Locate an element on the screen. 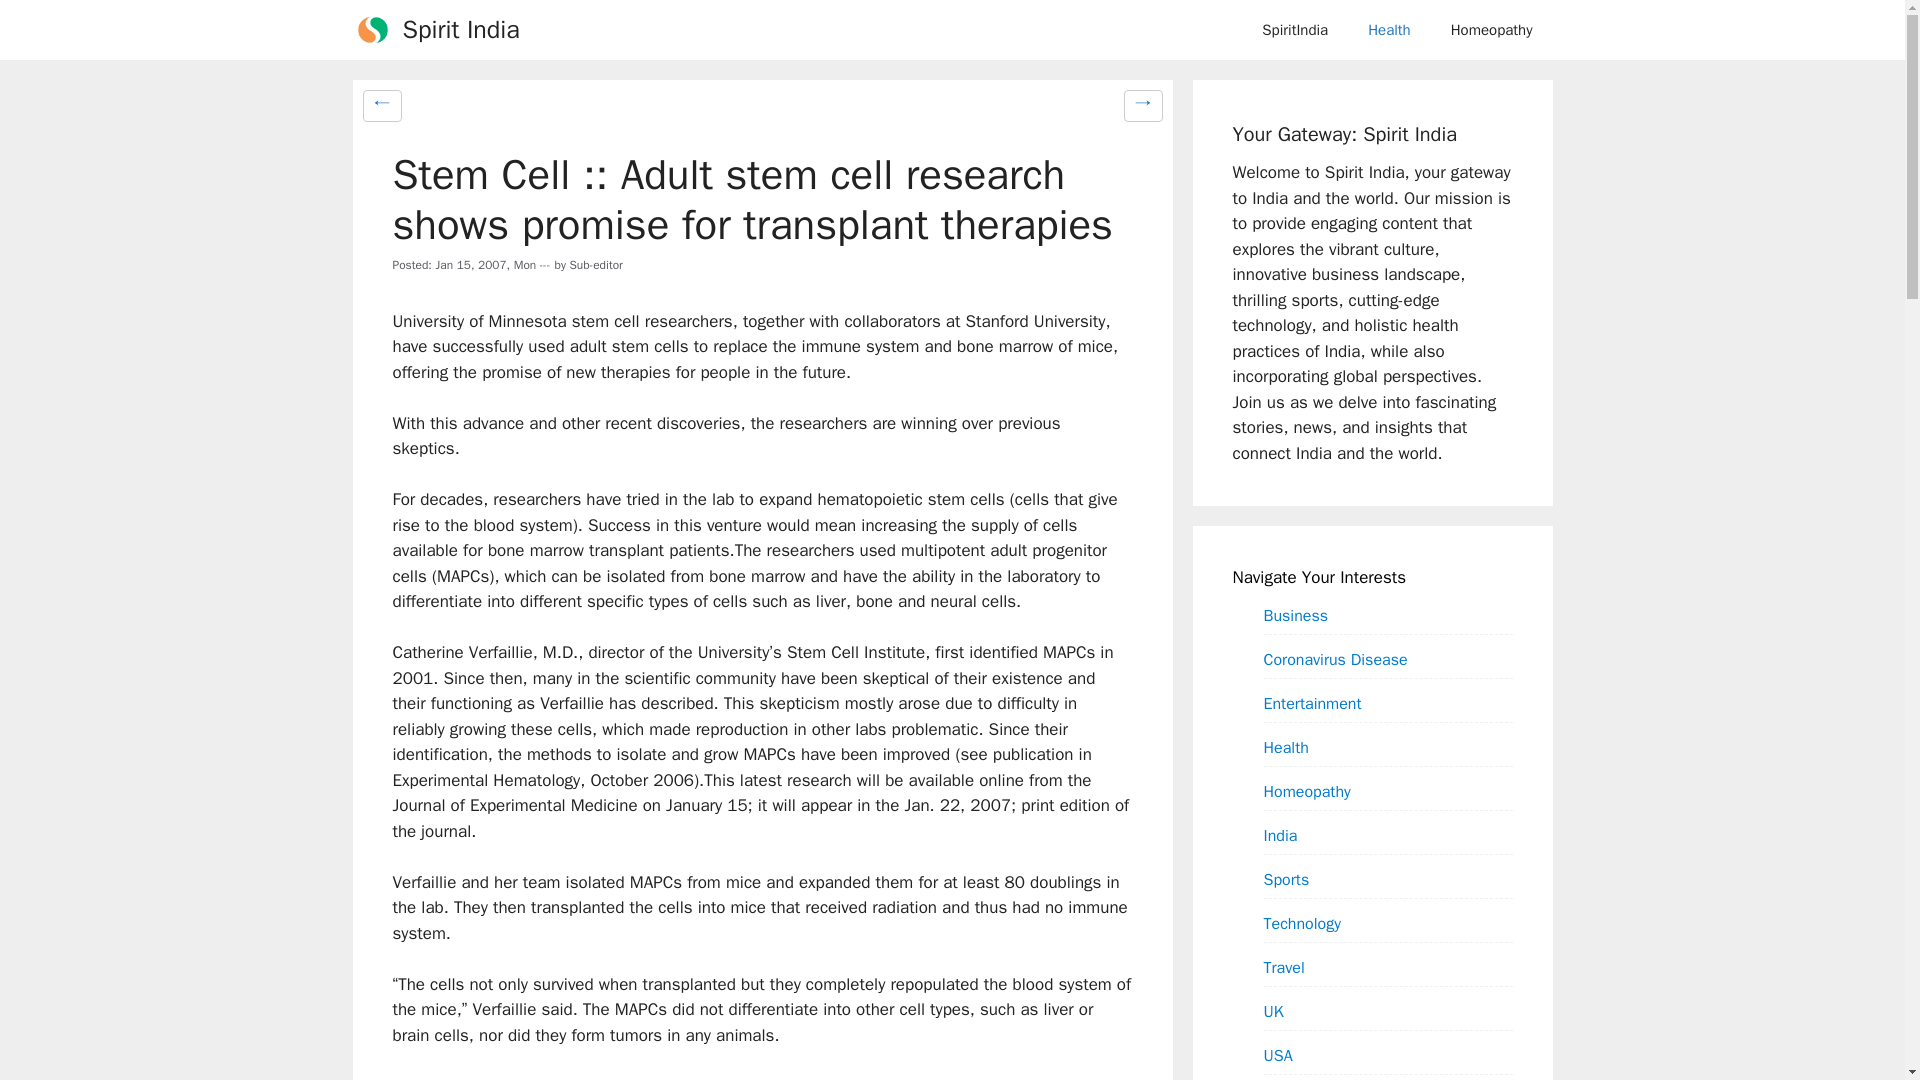 The width and height of the screenshot is (1920, 1080). Health is located at coordinates (1388, 30).